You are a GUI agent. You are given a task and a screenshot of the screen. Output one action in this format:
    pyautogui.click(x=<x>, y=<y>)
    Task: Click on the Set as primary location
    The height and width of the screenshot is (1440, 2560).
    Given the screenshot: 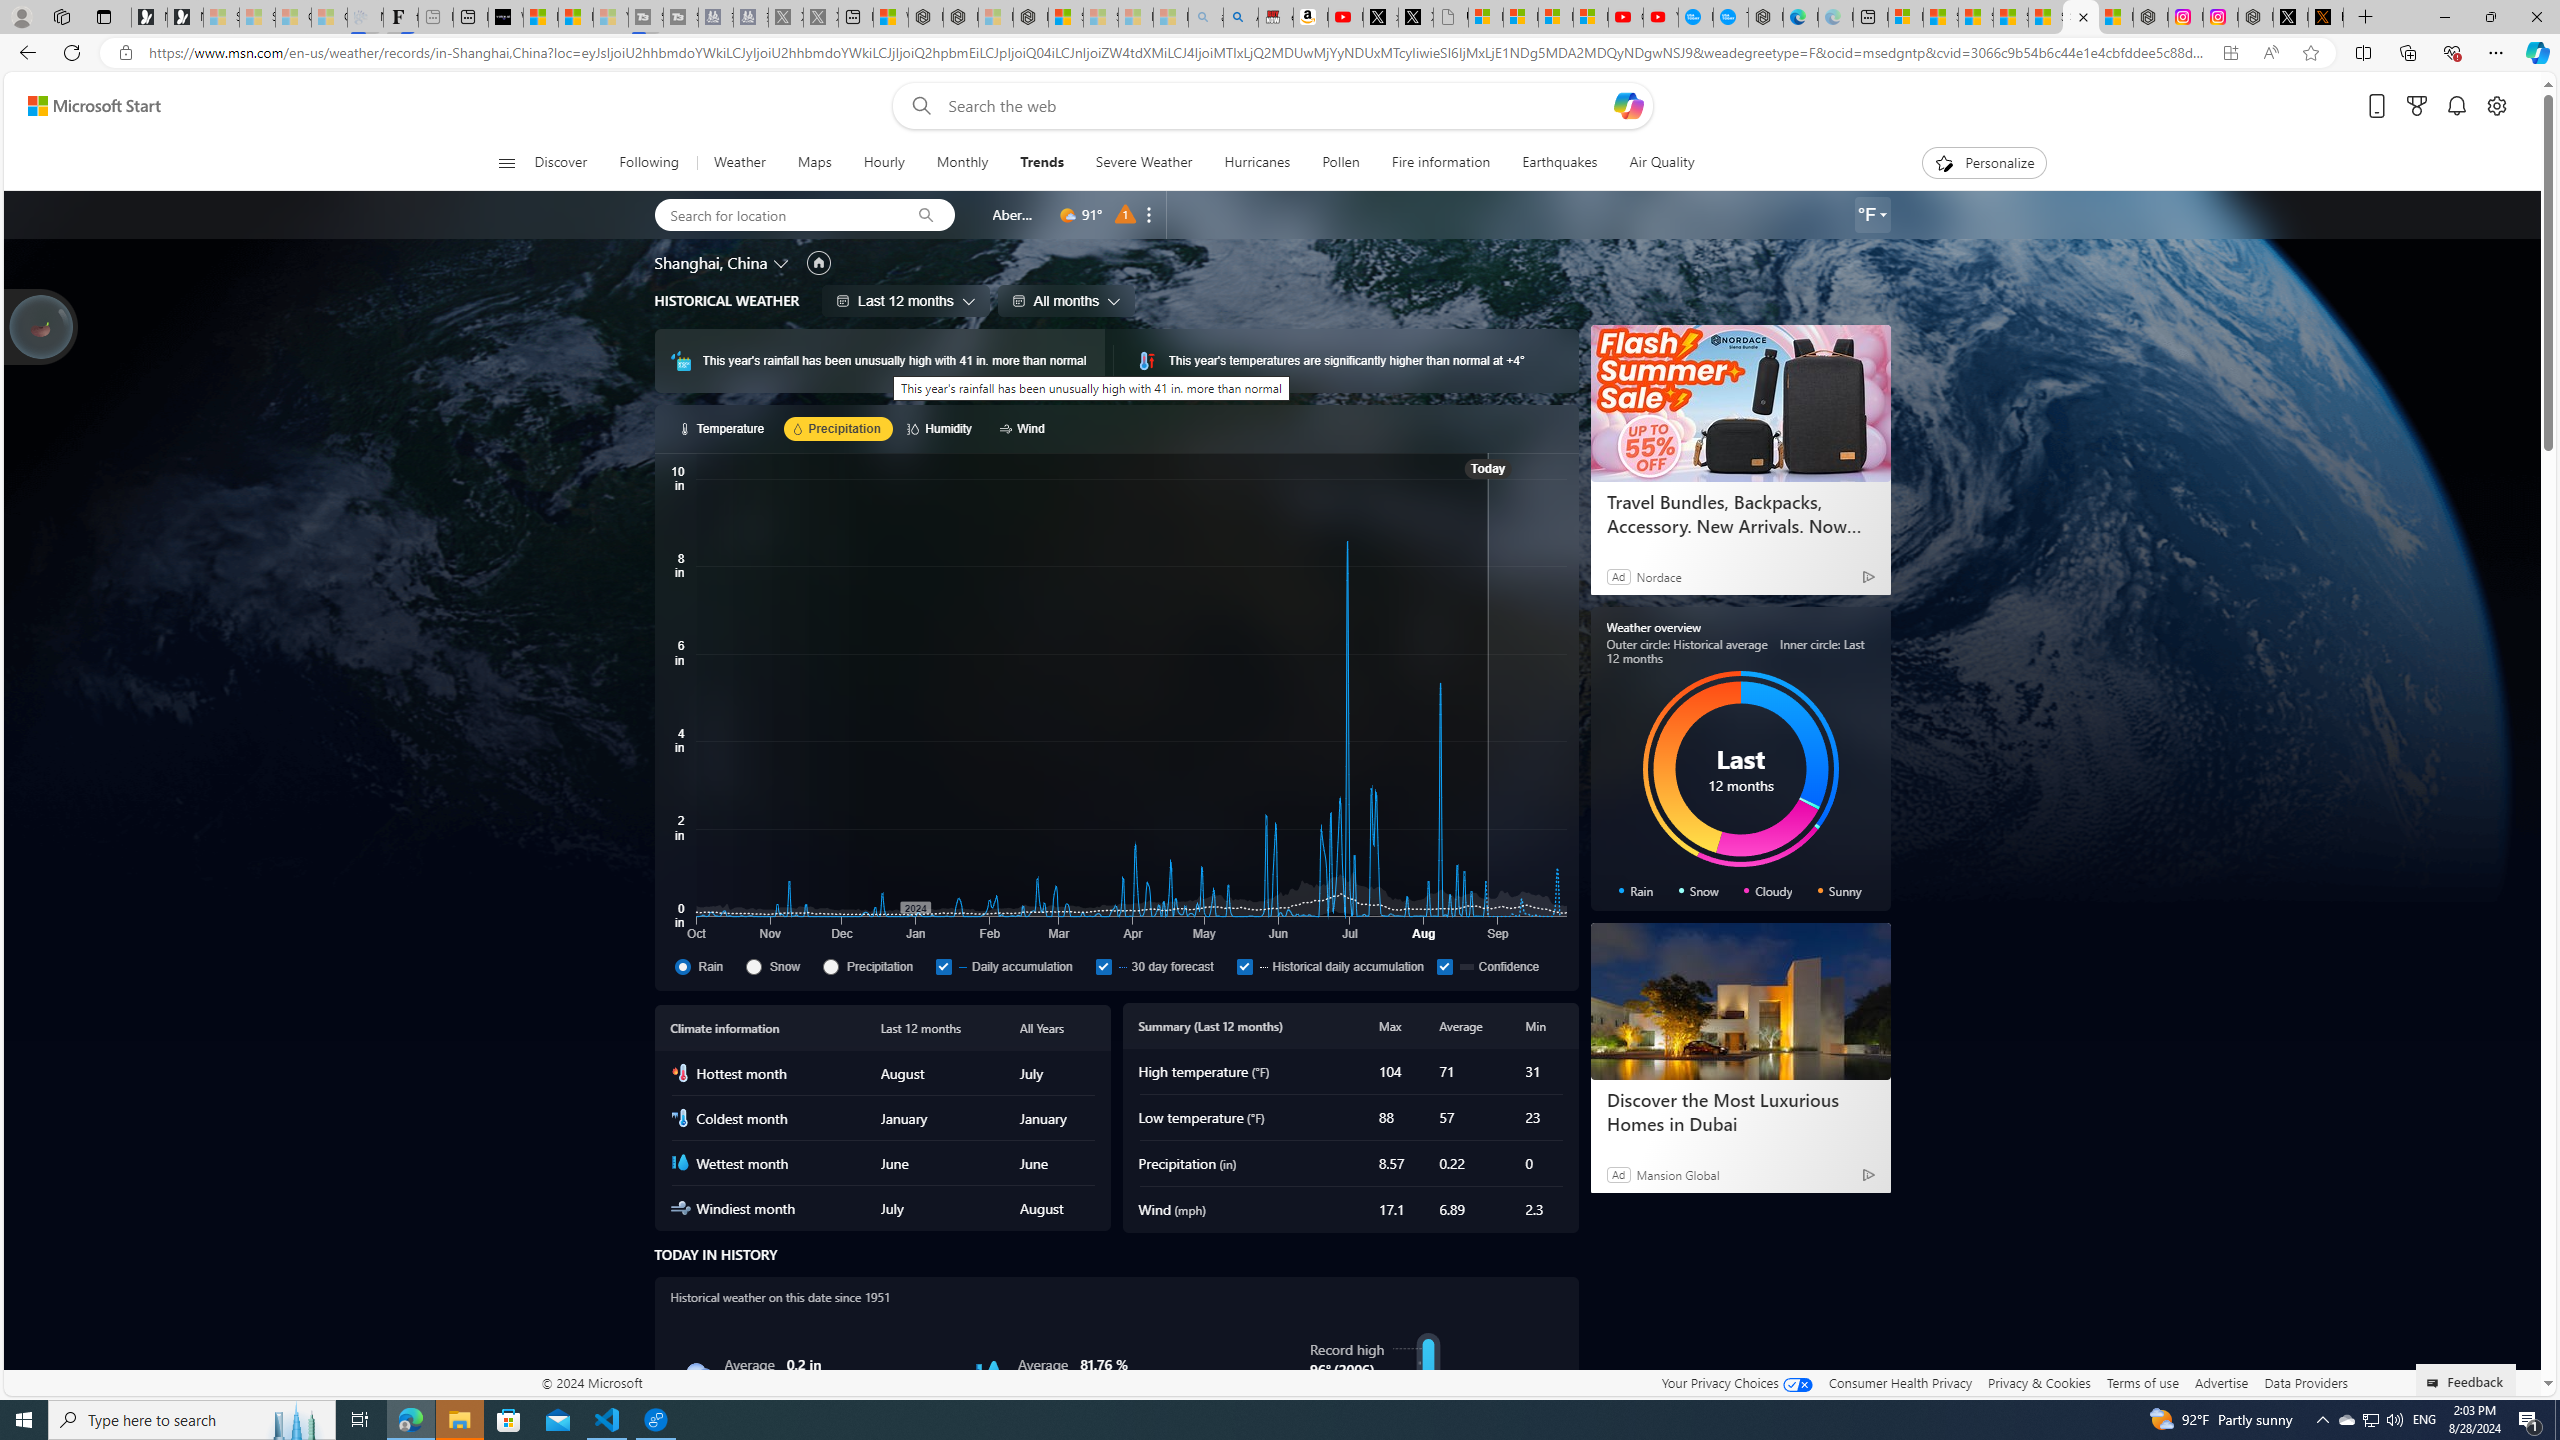 What is the action you would take?
    pyautogui.click(x=819, y=262)
    